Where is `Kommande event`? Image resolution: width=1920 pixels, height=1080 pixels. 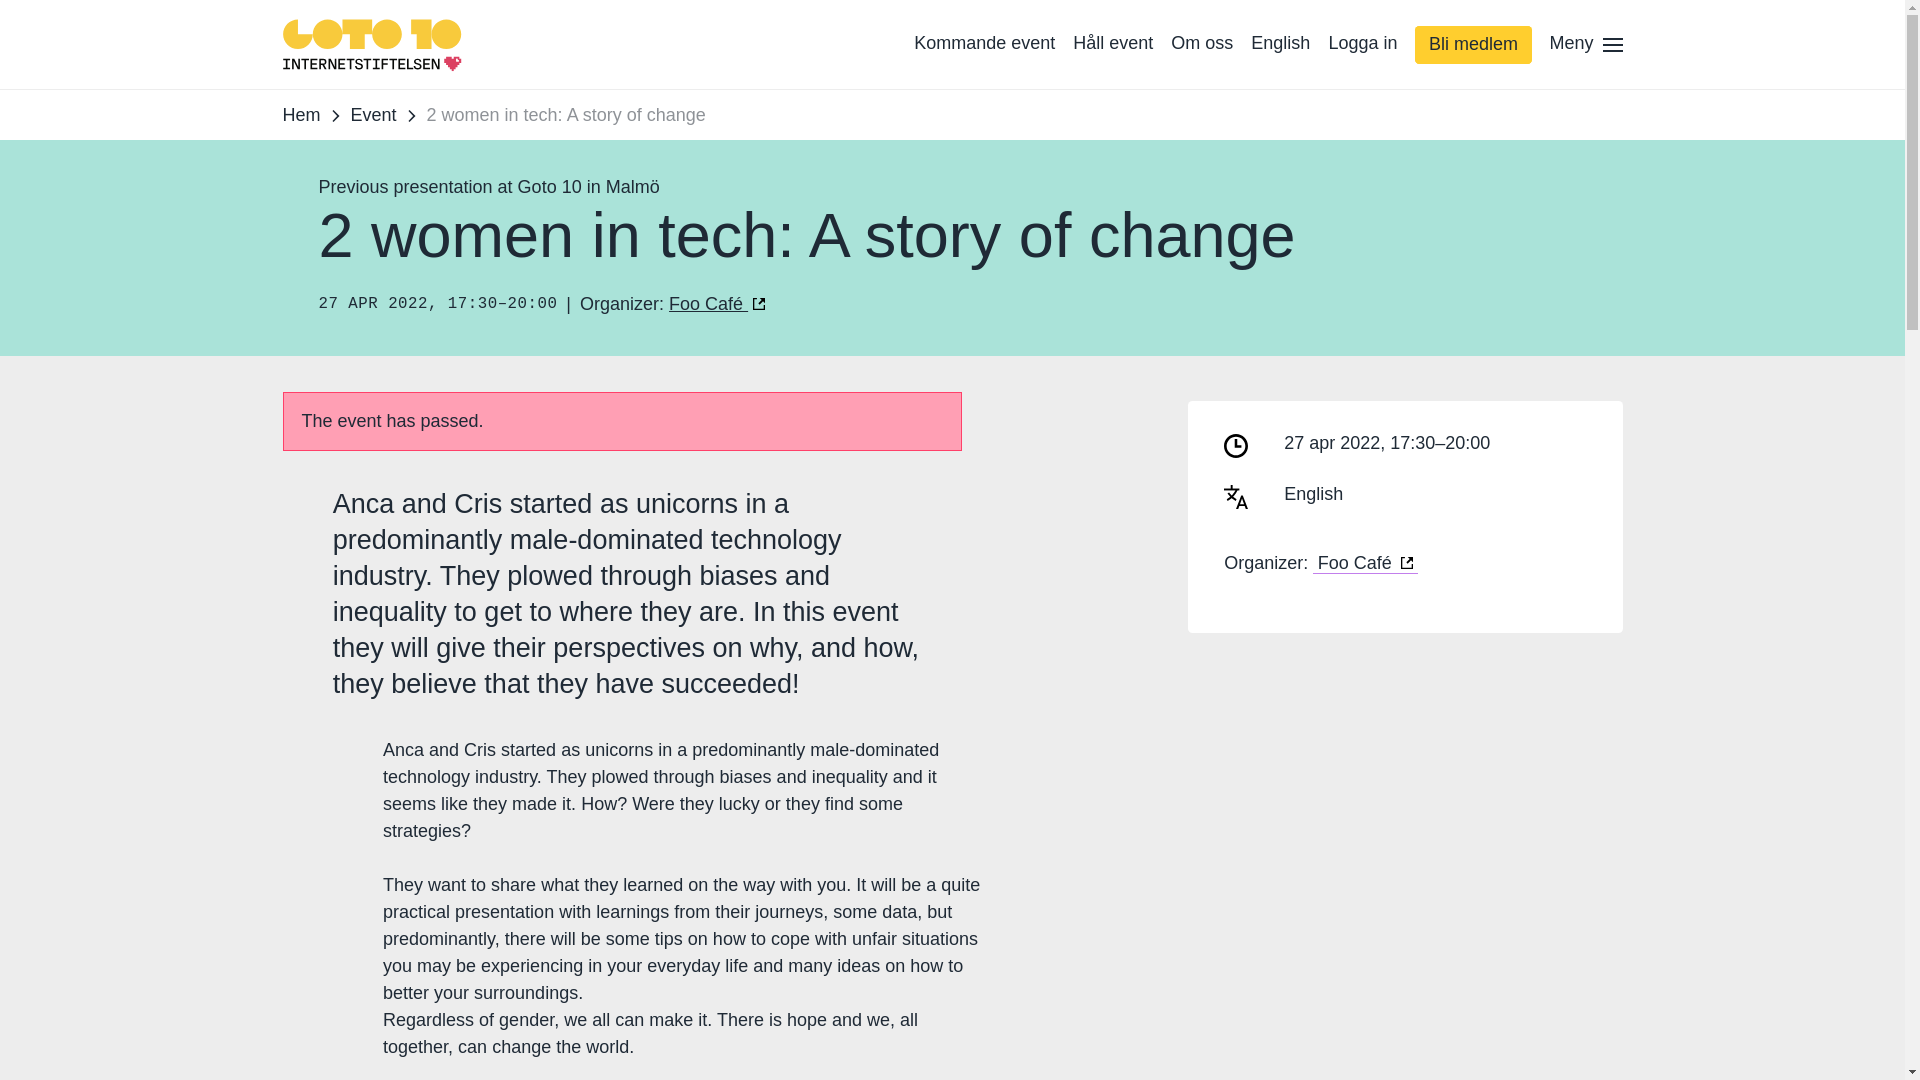 Kommande event is located at coordinates (984, 44).